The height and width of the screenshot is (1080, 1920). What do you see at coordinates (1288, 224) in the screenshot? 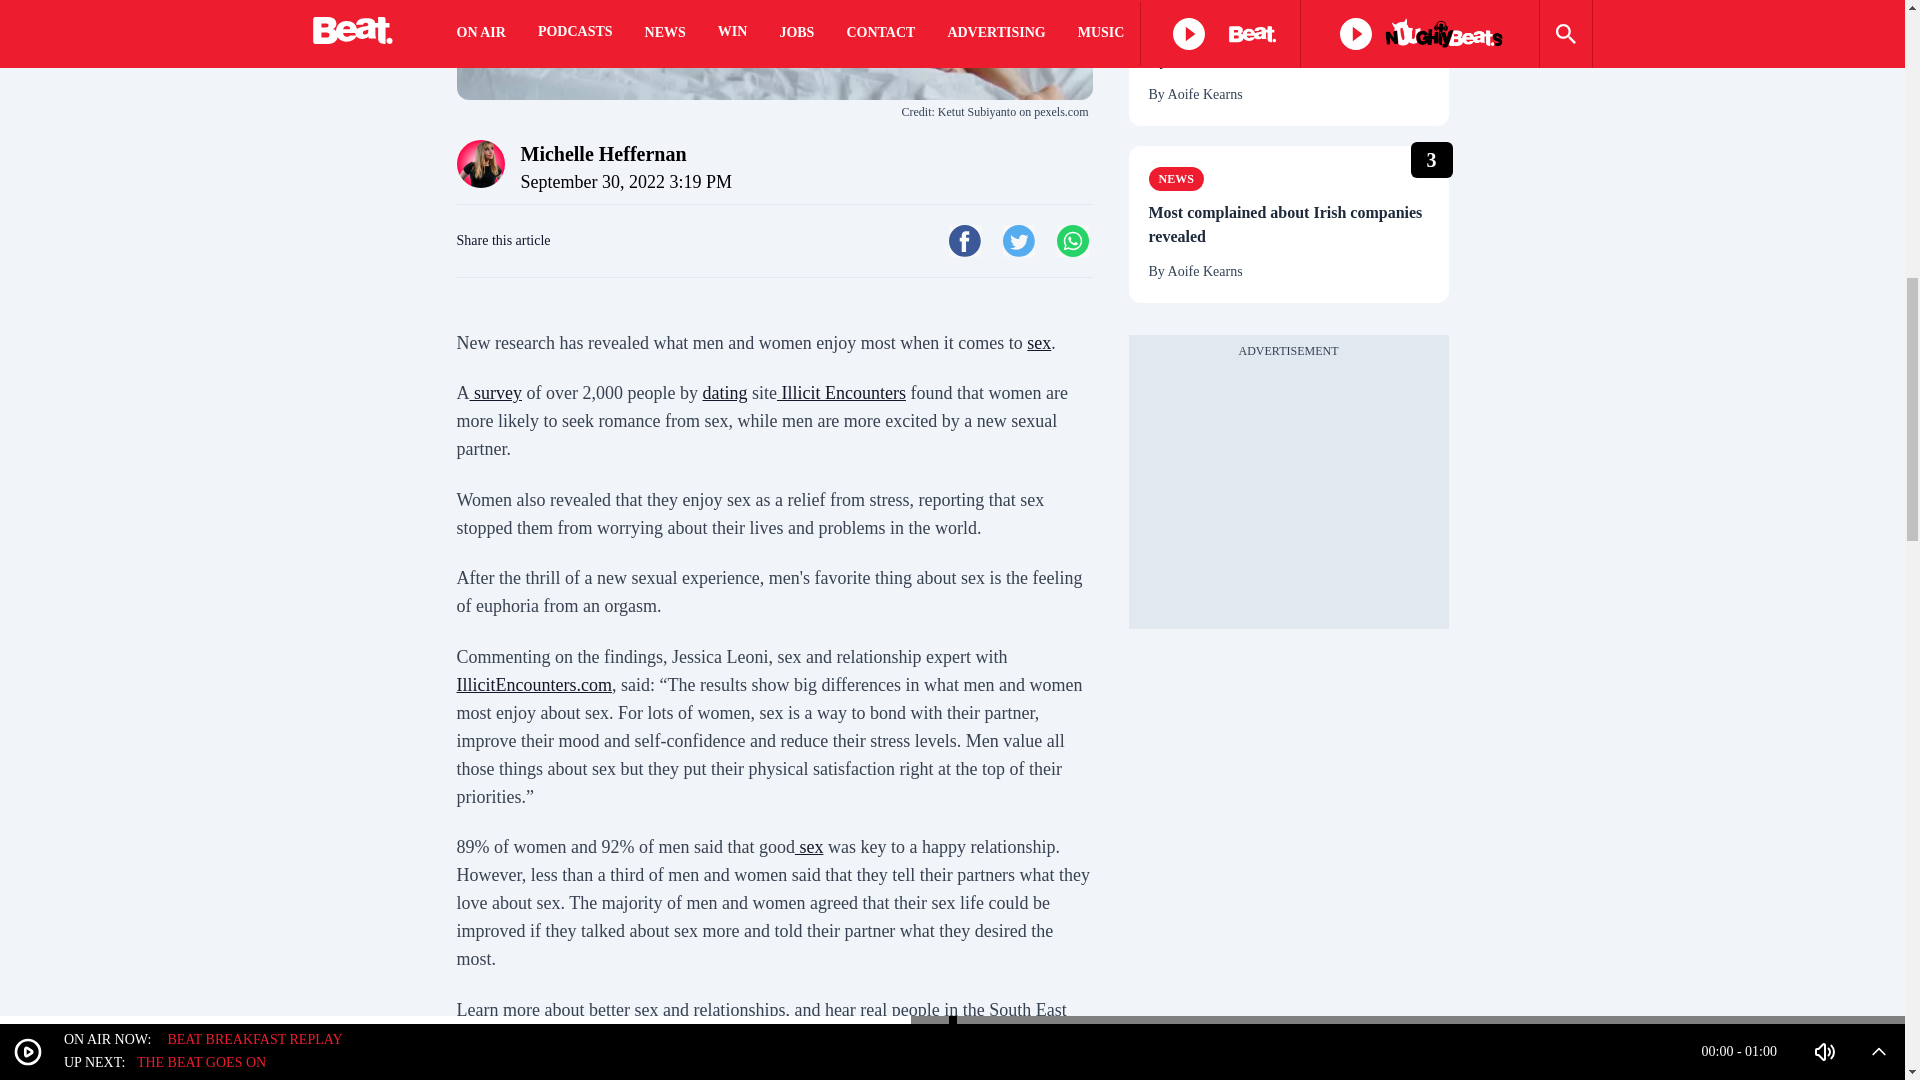
I see `Most complained about Irish companies revealed` at bounding box center [1288, 224].